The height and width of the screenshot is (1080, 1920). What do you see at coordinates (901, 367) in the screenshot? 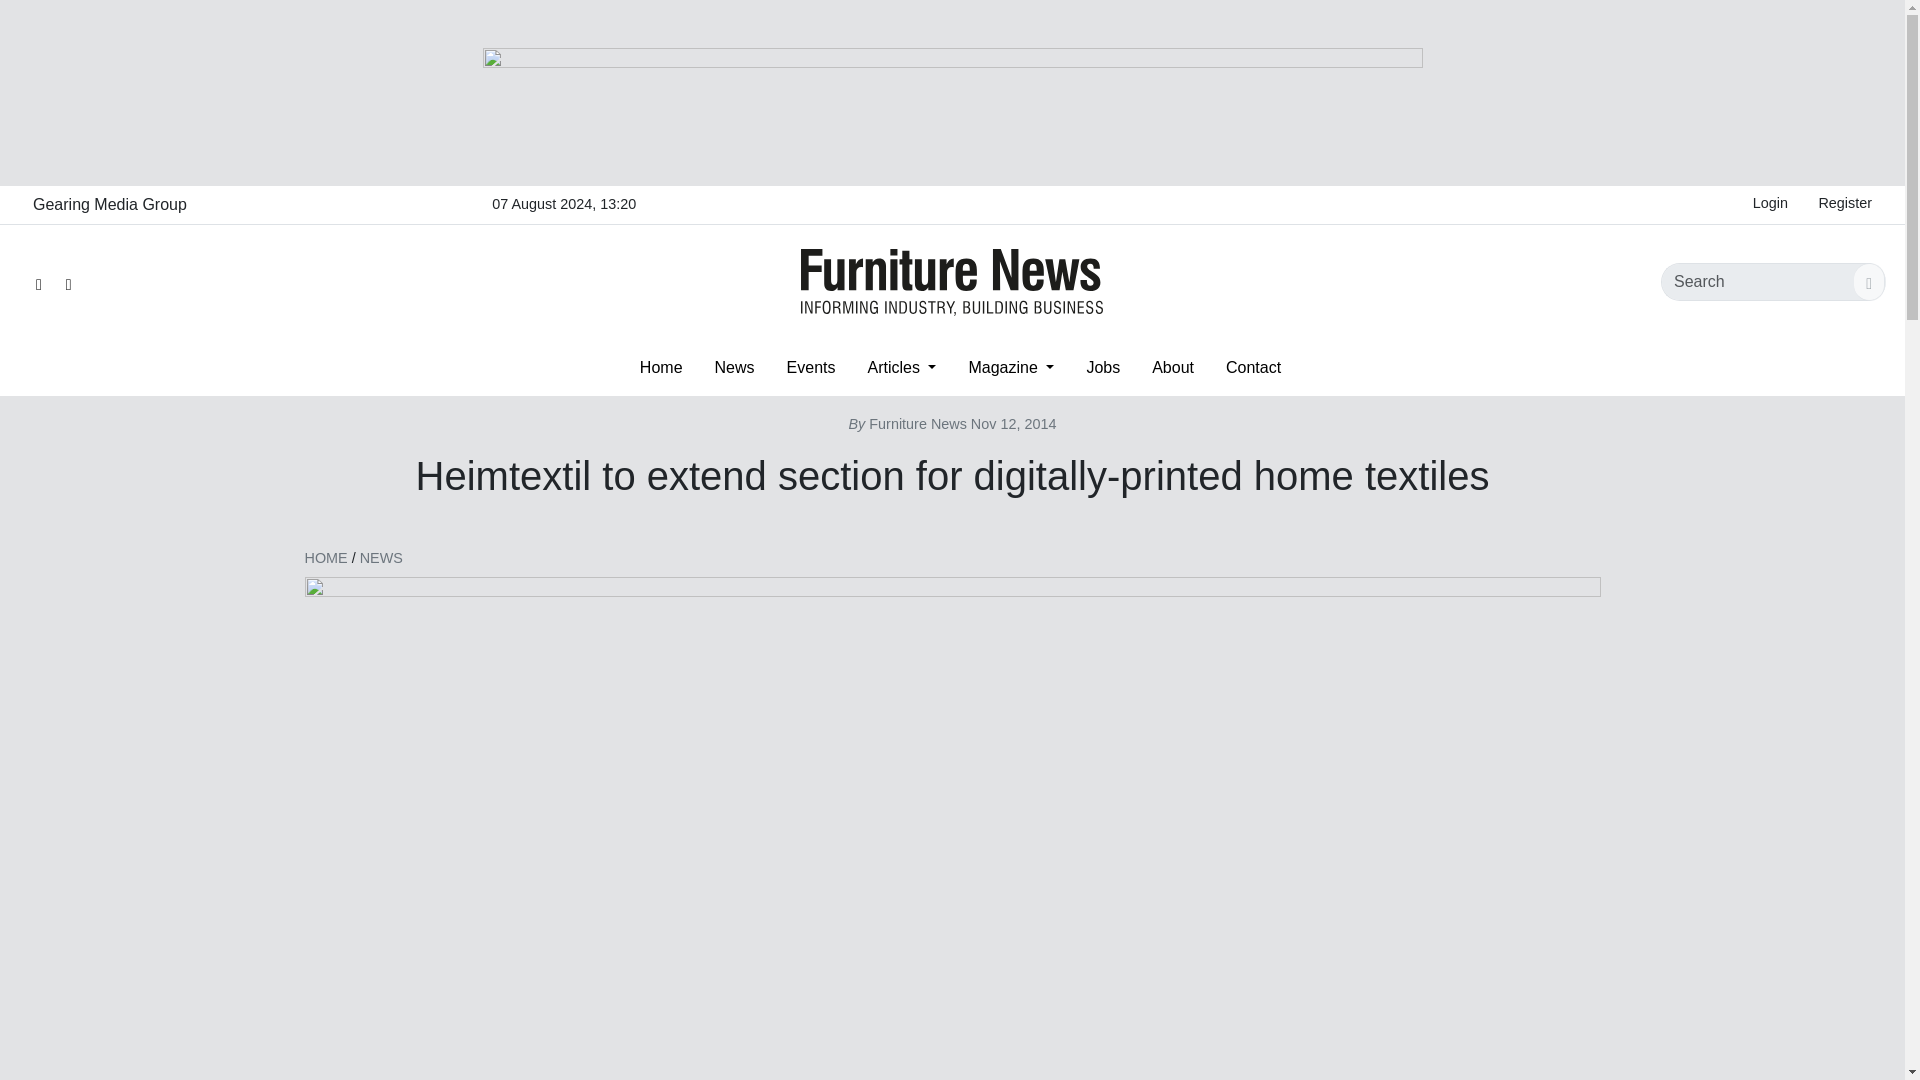
I see `Articles` at bounding box center [901, 367].